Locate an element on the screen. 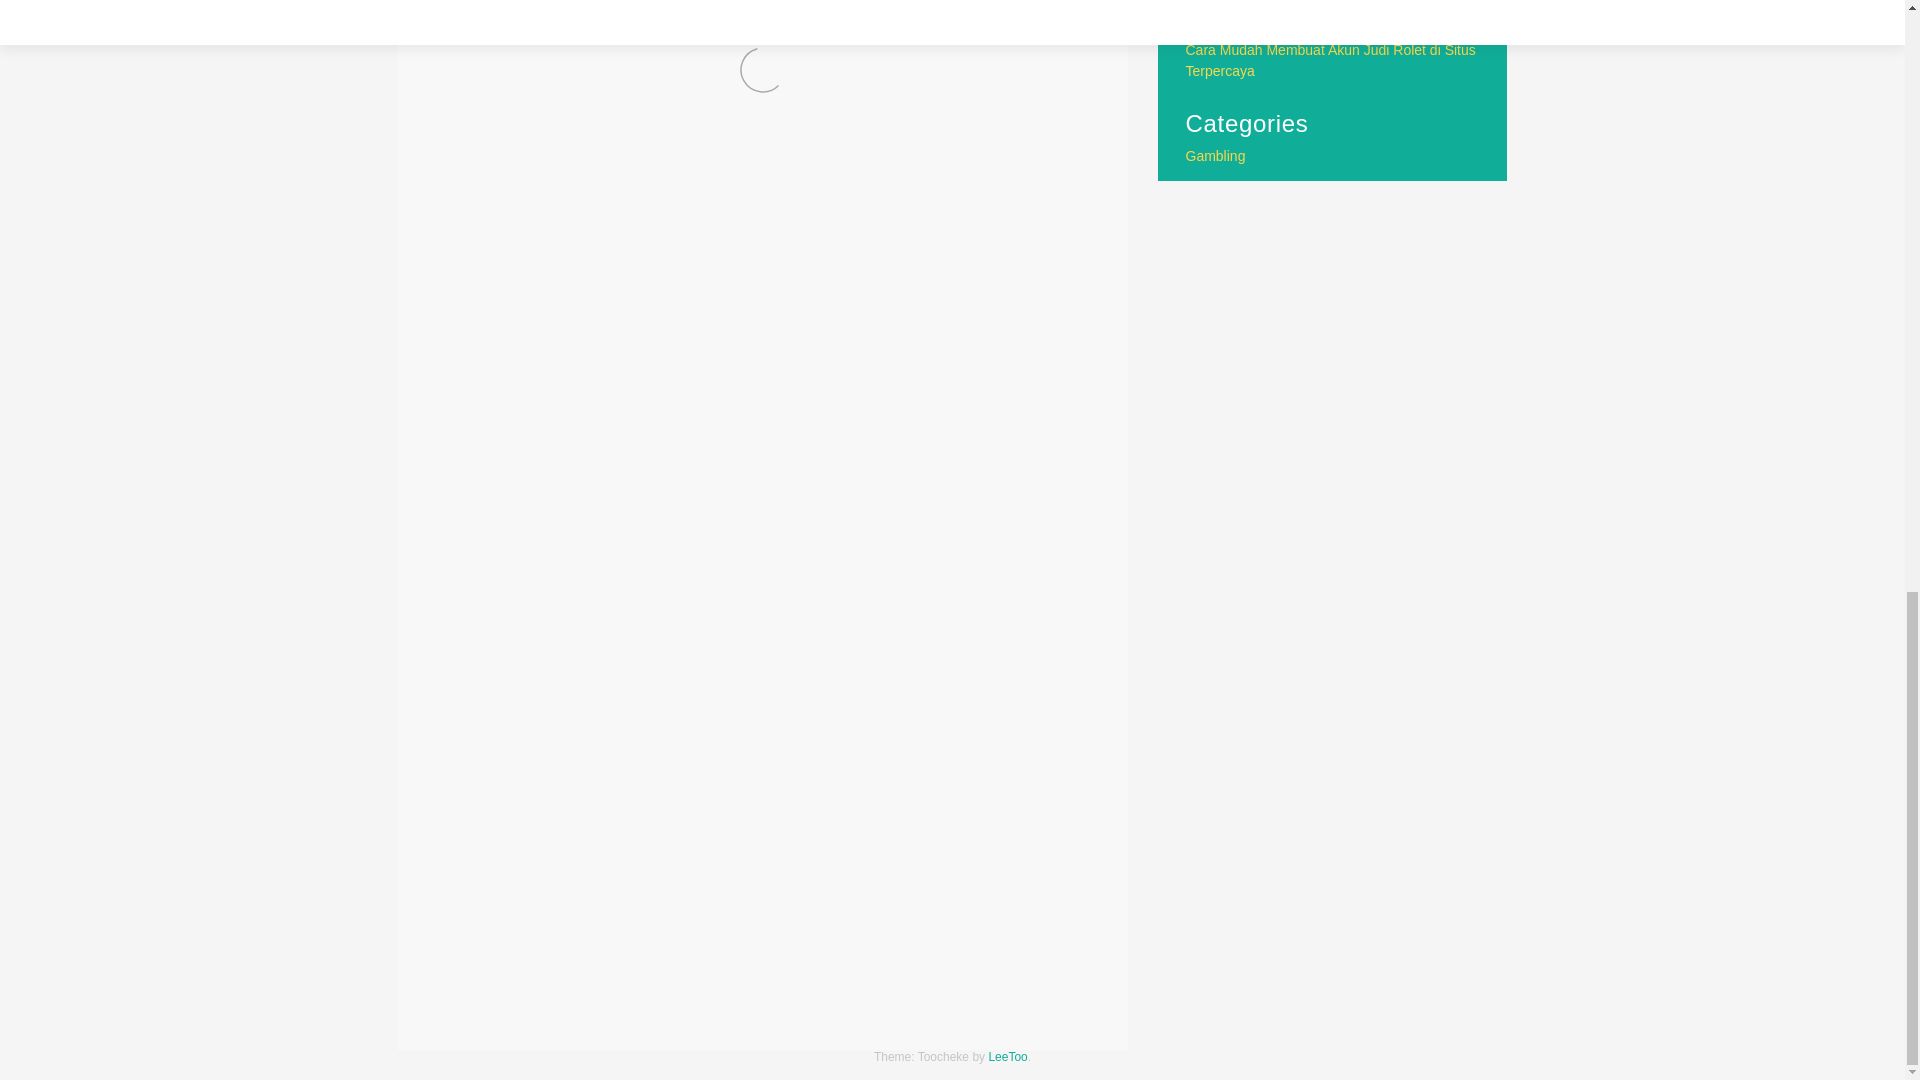  result hongkong is located at coordinates (554, 954).